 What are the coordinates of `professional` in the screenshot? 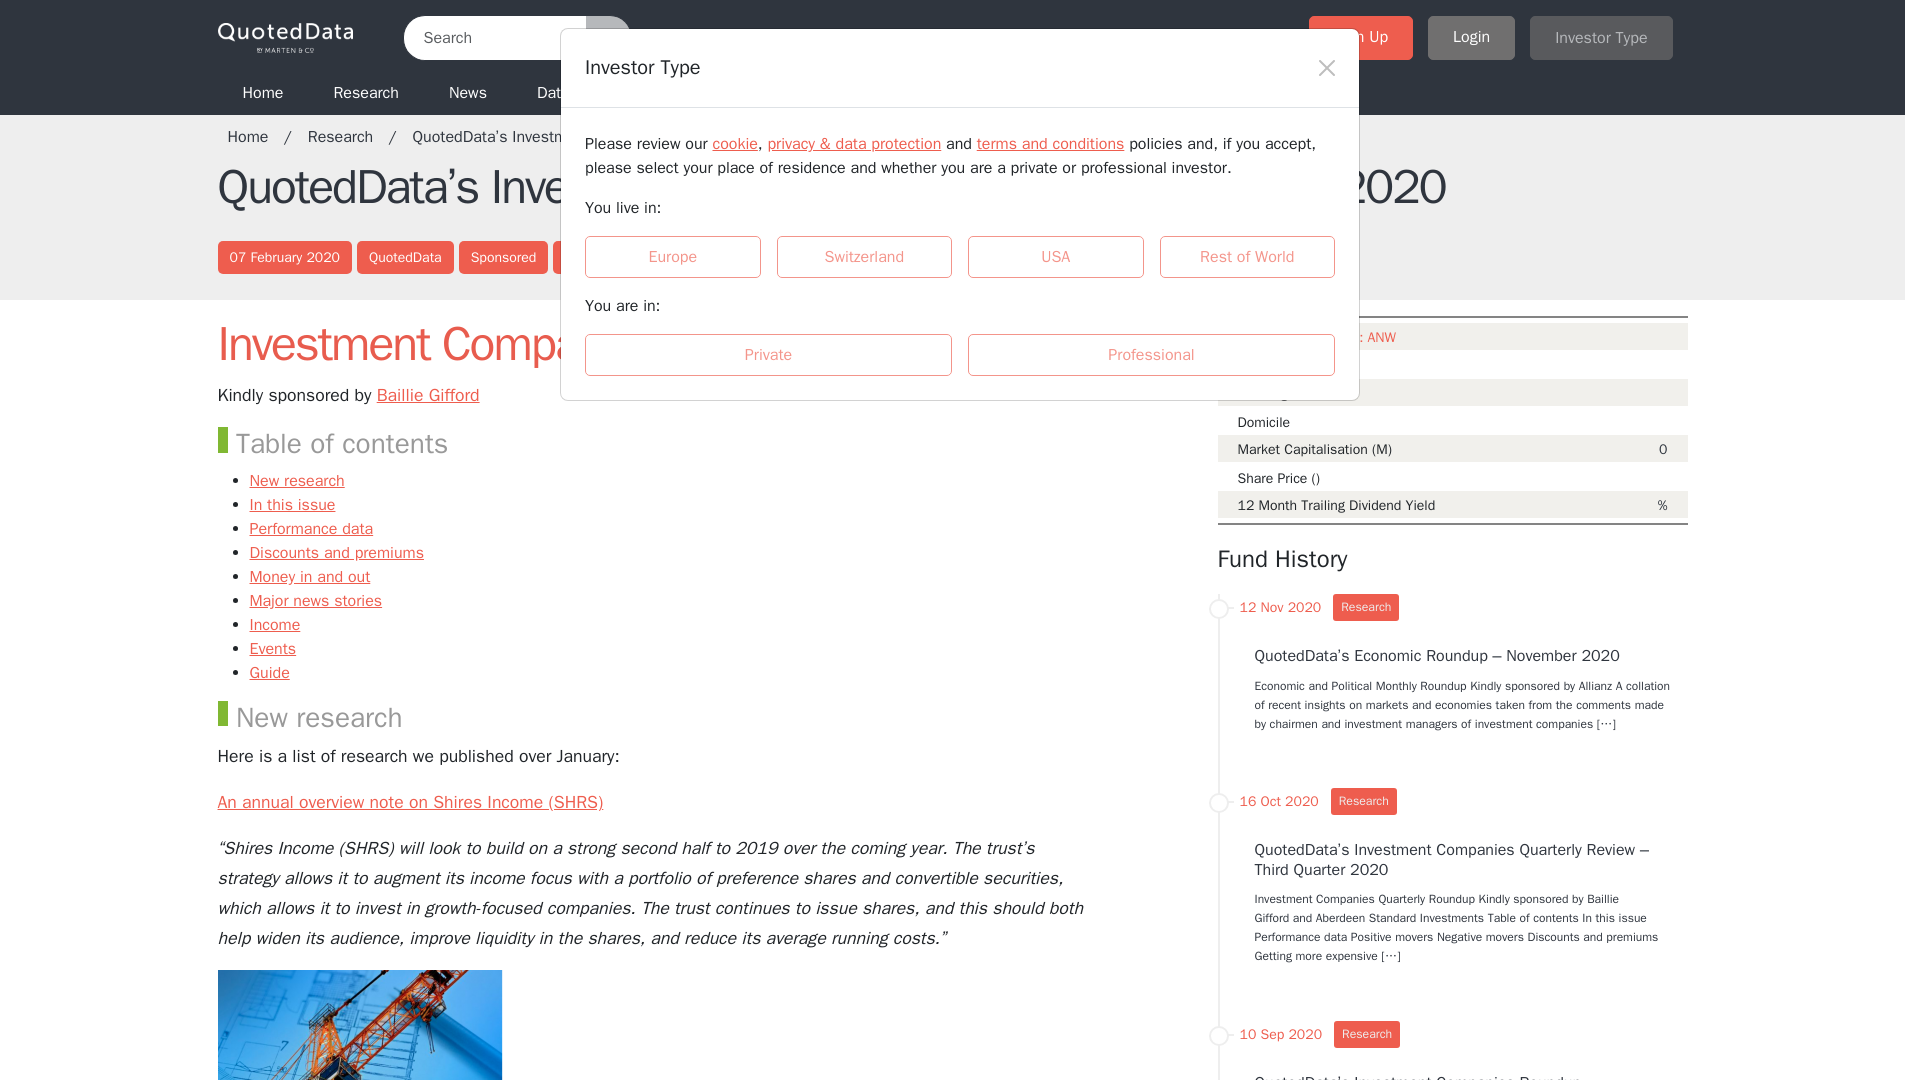 It's located at (974, 340).